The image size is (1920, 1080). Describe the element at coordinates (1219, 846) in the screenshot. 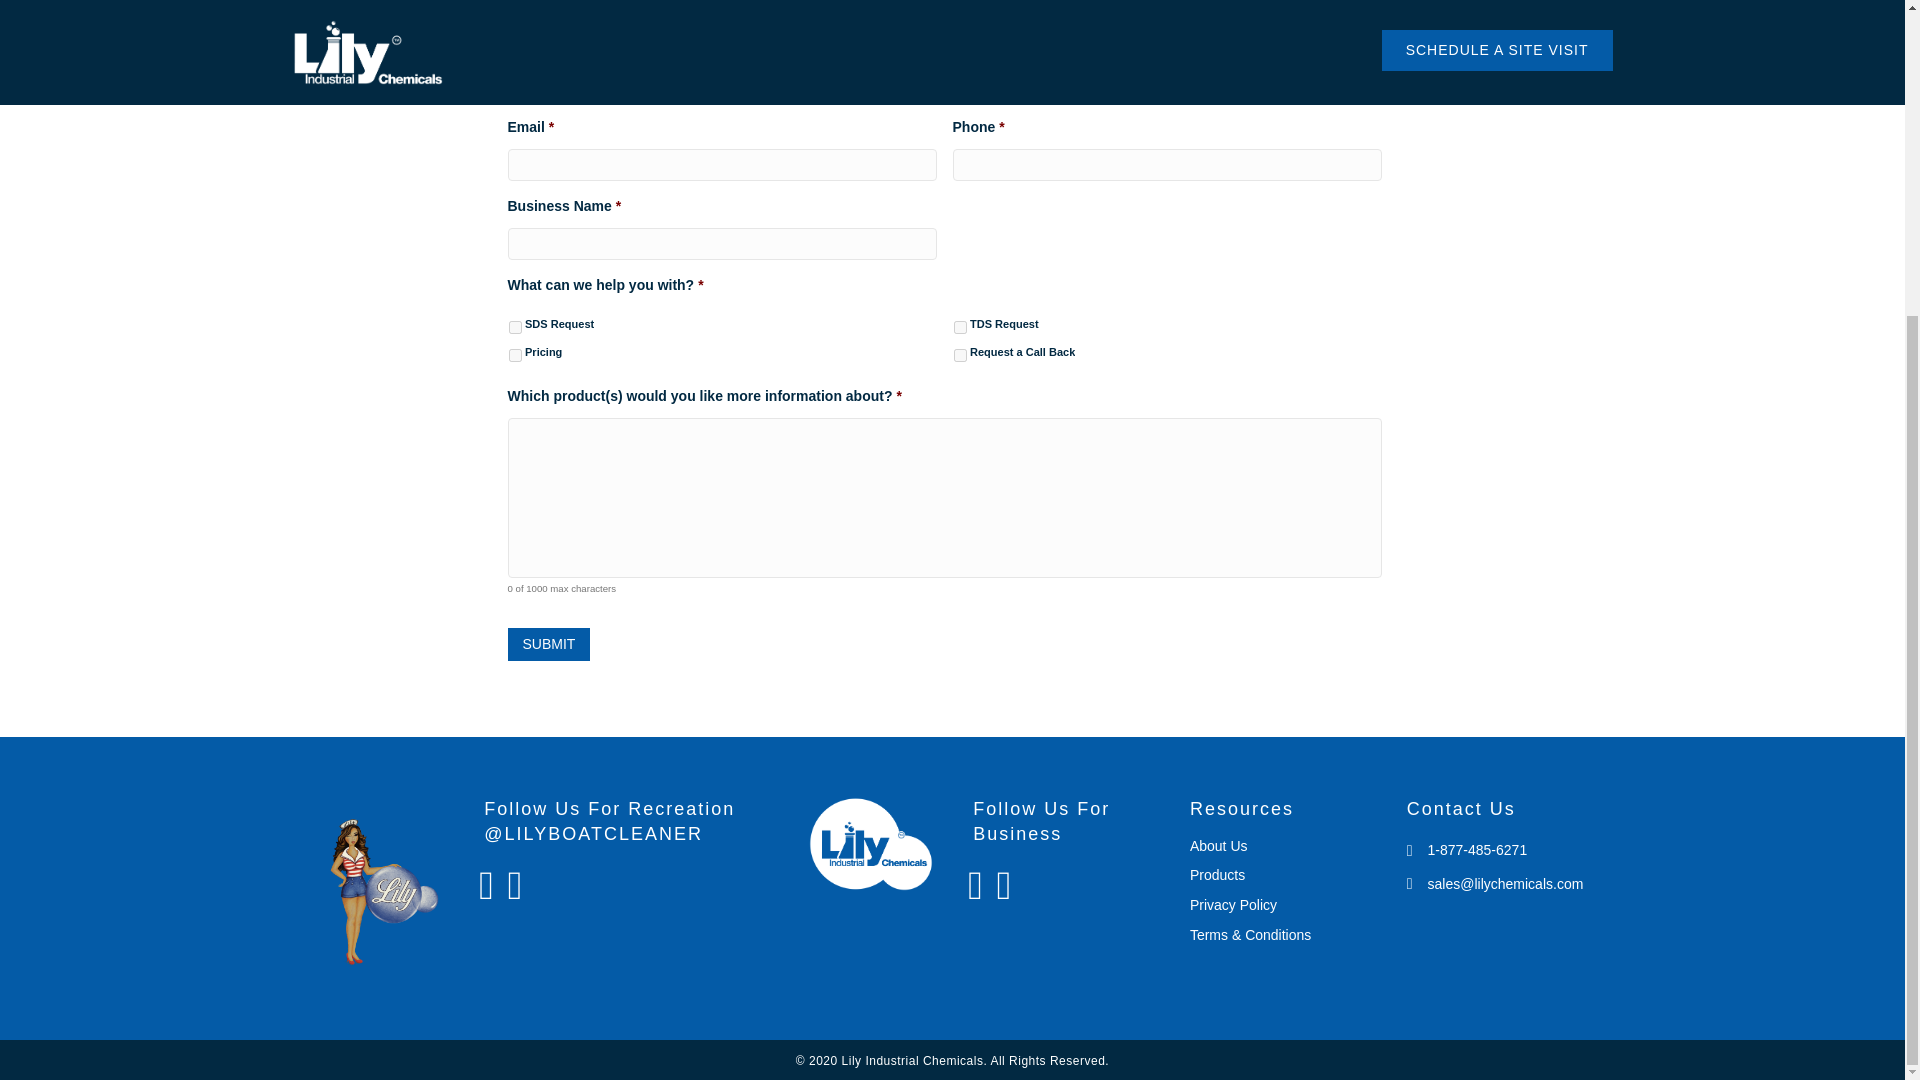

I see `About Us` at that location.